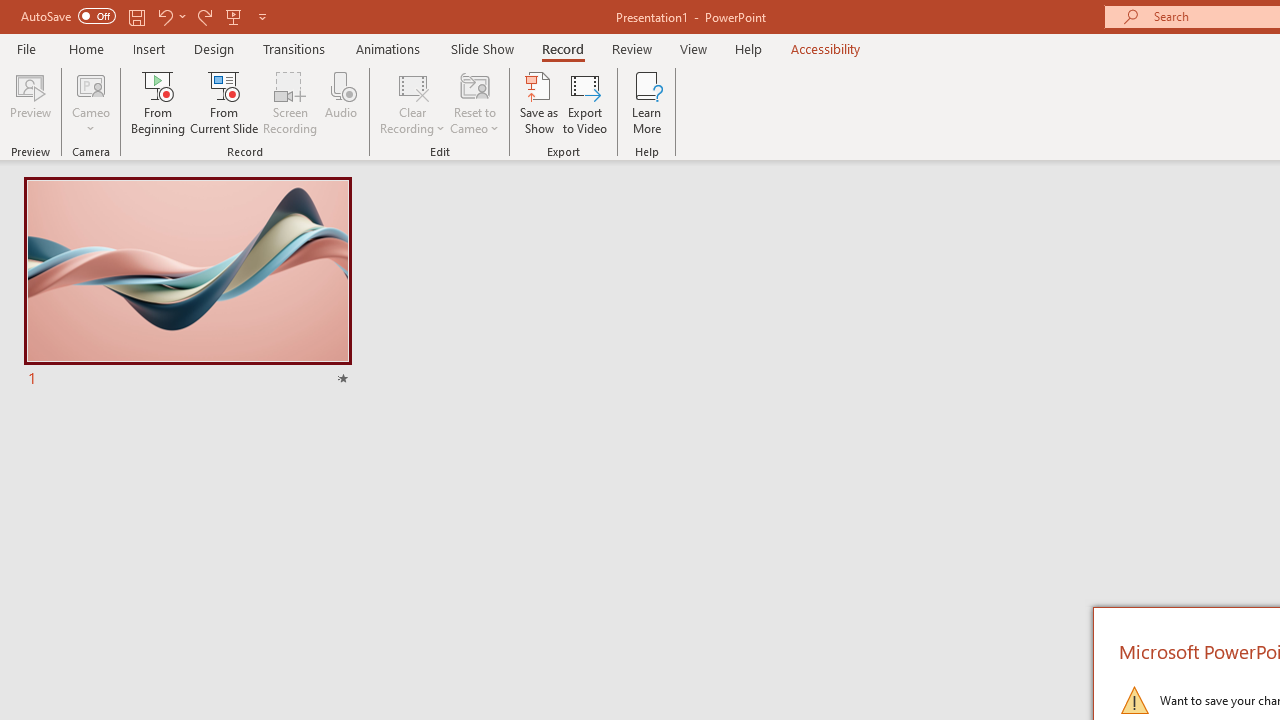 The width and height of the screenshot is (1280, 720). I want to click on From Beginning..., so click(158, 102).